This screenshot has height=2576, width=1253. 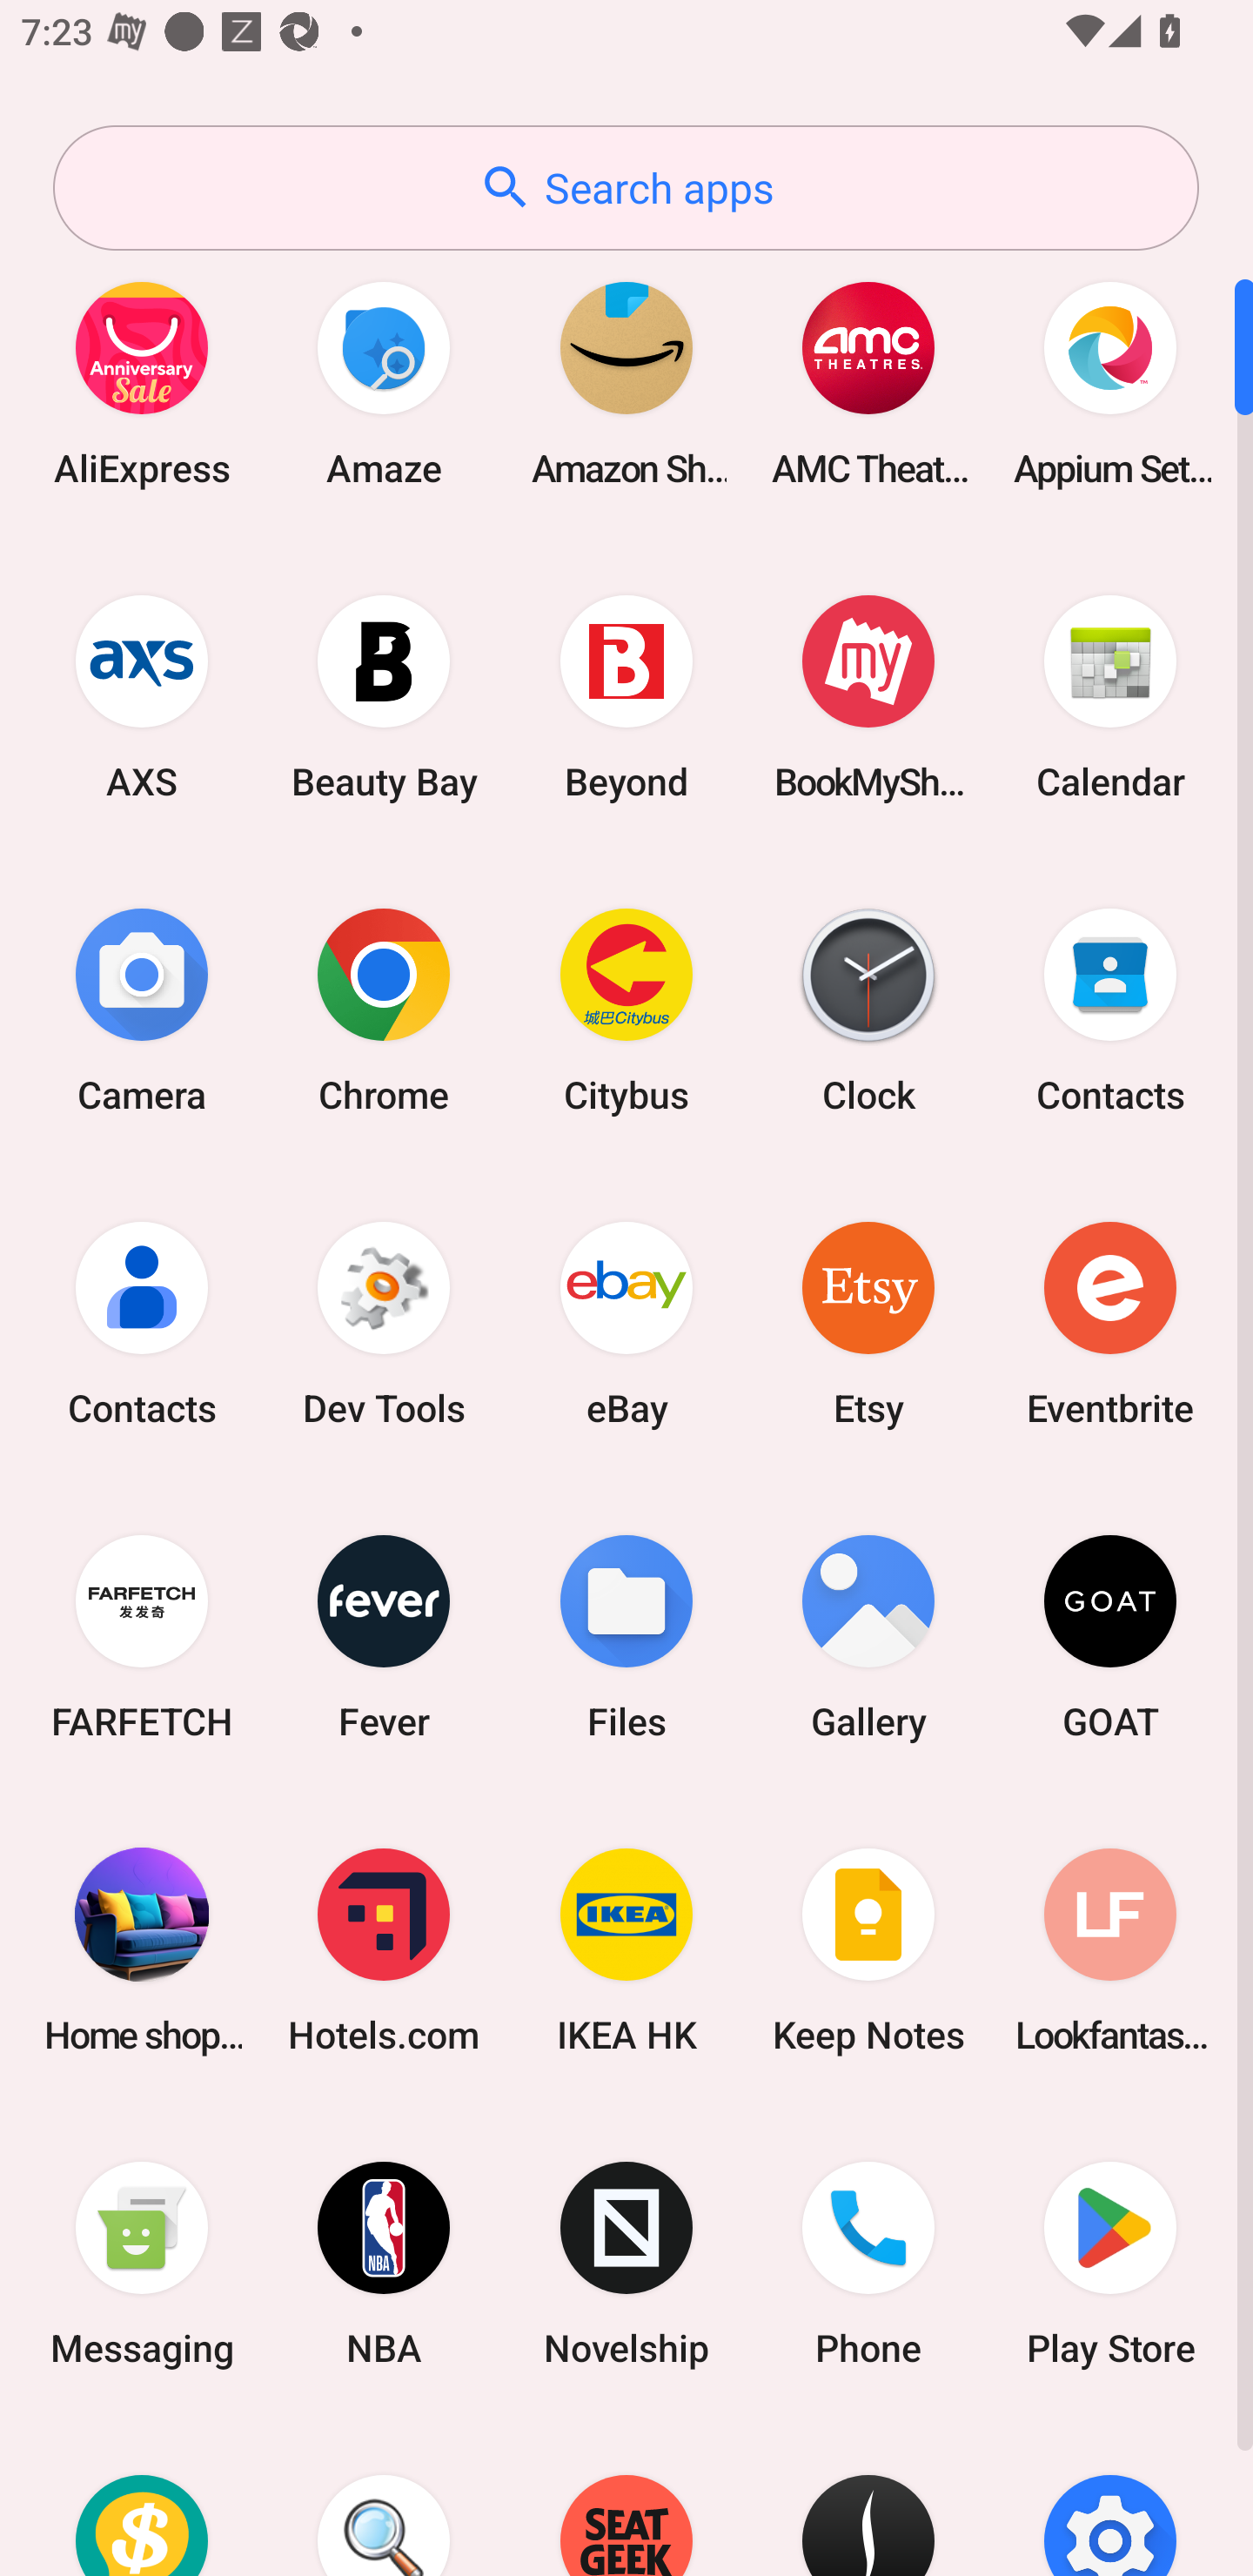 I want to click on Contacts, so click(x=1110, y=1010).